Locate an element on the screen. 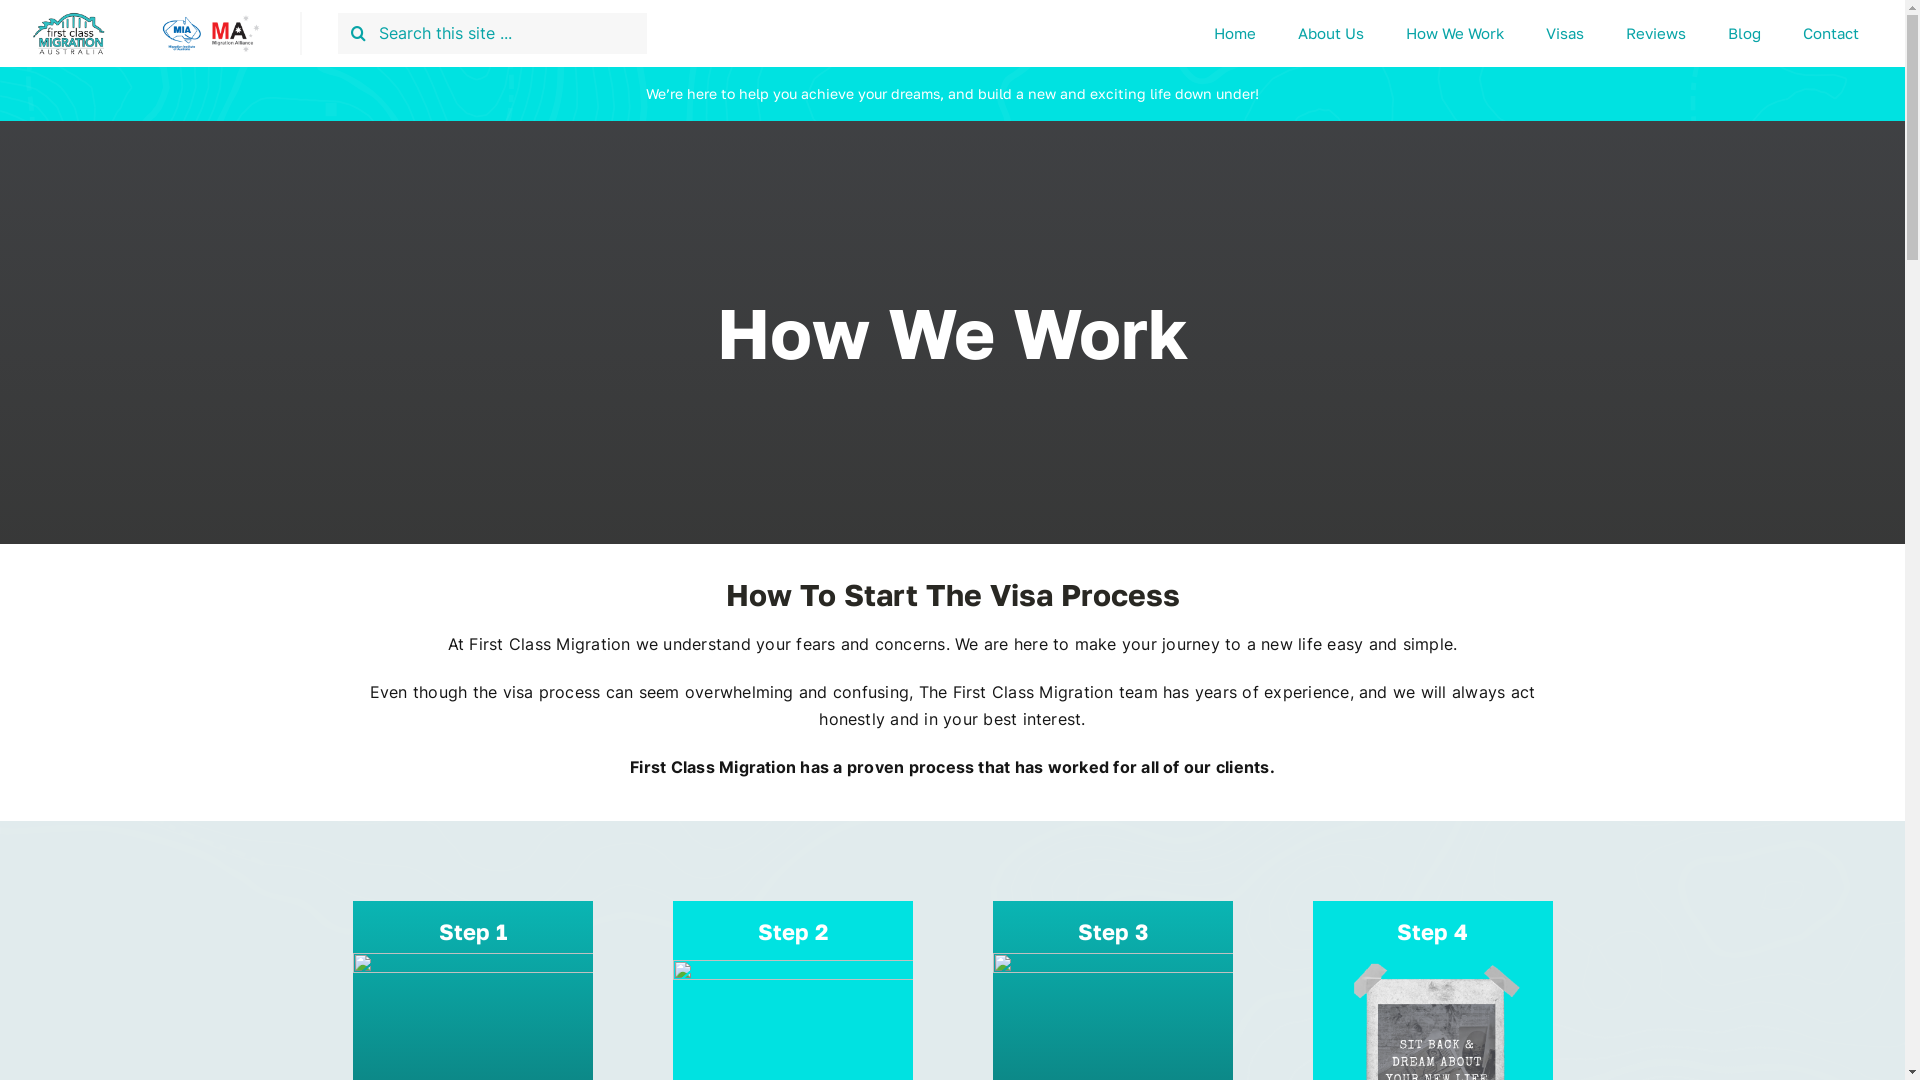  Blog is located at coordinates (1744, 33).